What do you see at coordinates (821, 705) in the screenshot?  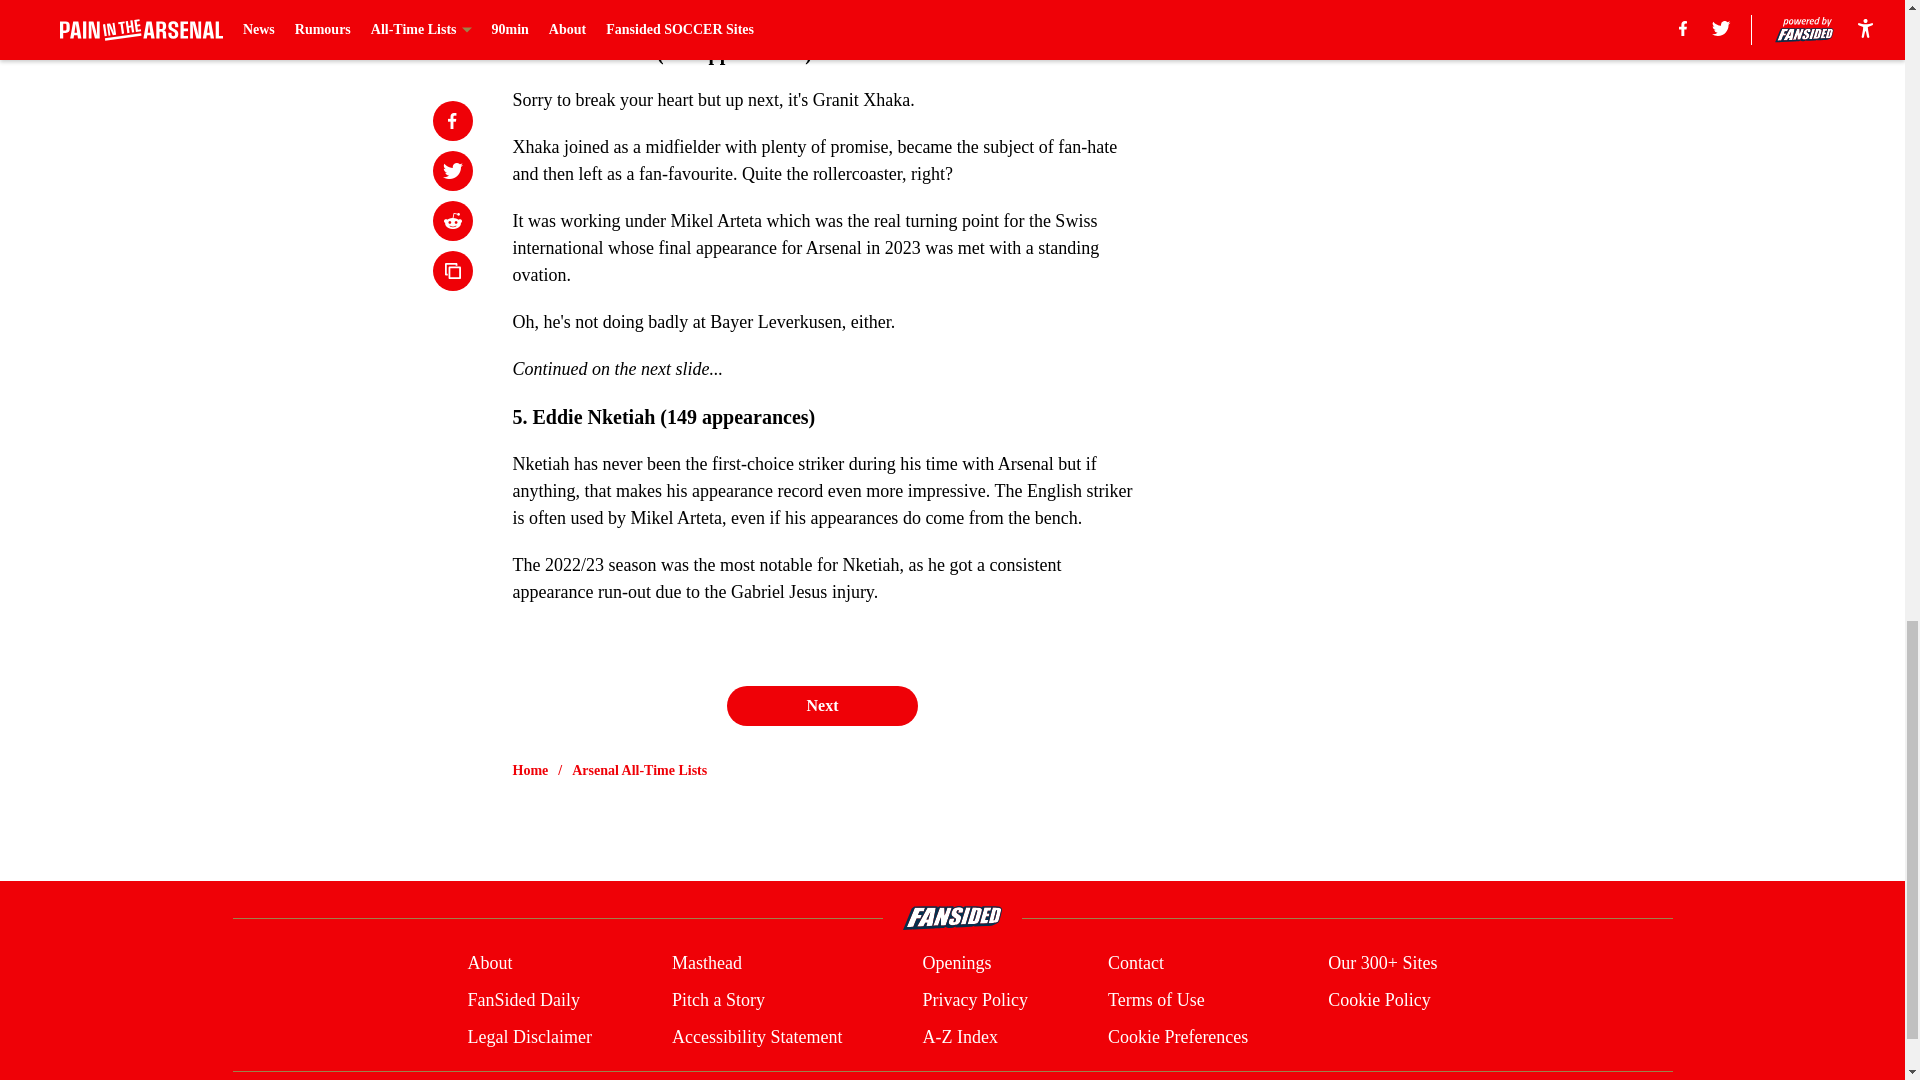 I see `Next` at bounding box center [821, 705].